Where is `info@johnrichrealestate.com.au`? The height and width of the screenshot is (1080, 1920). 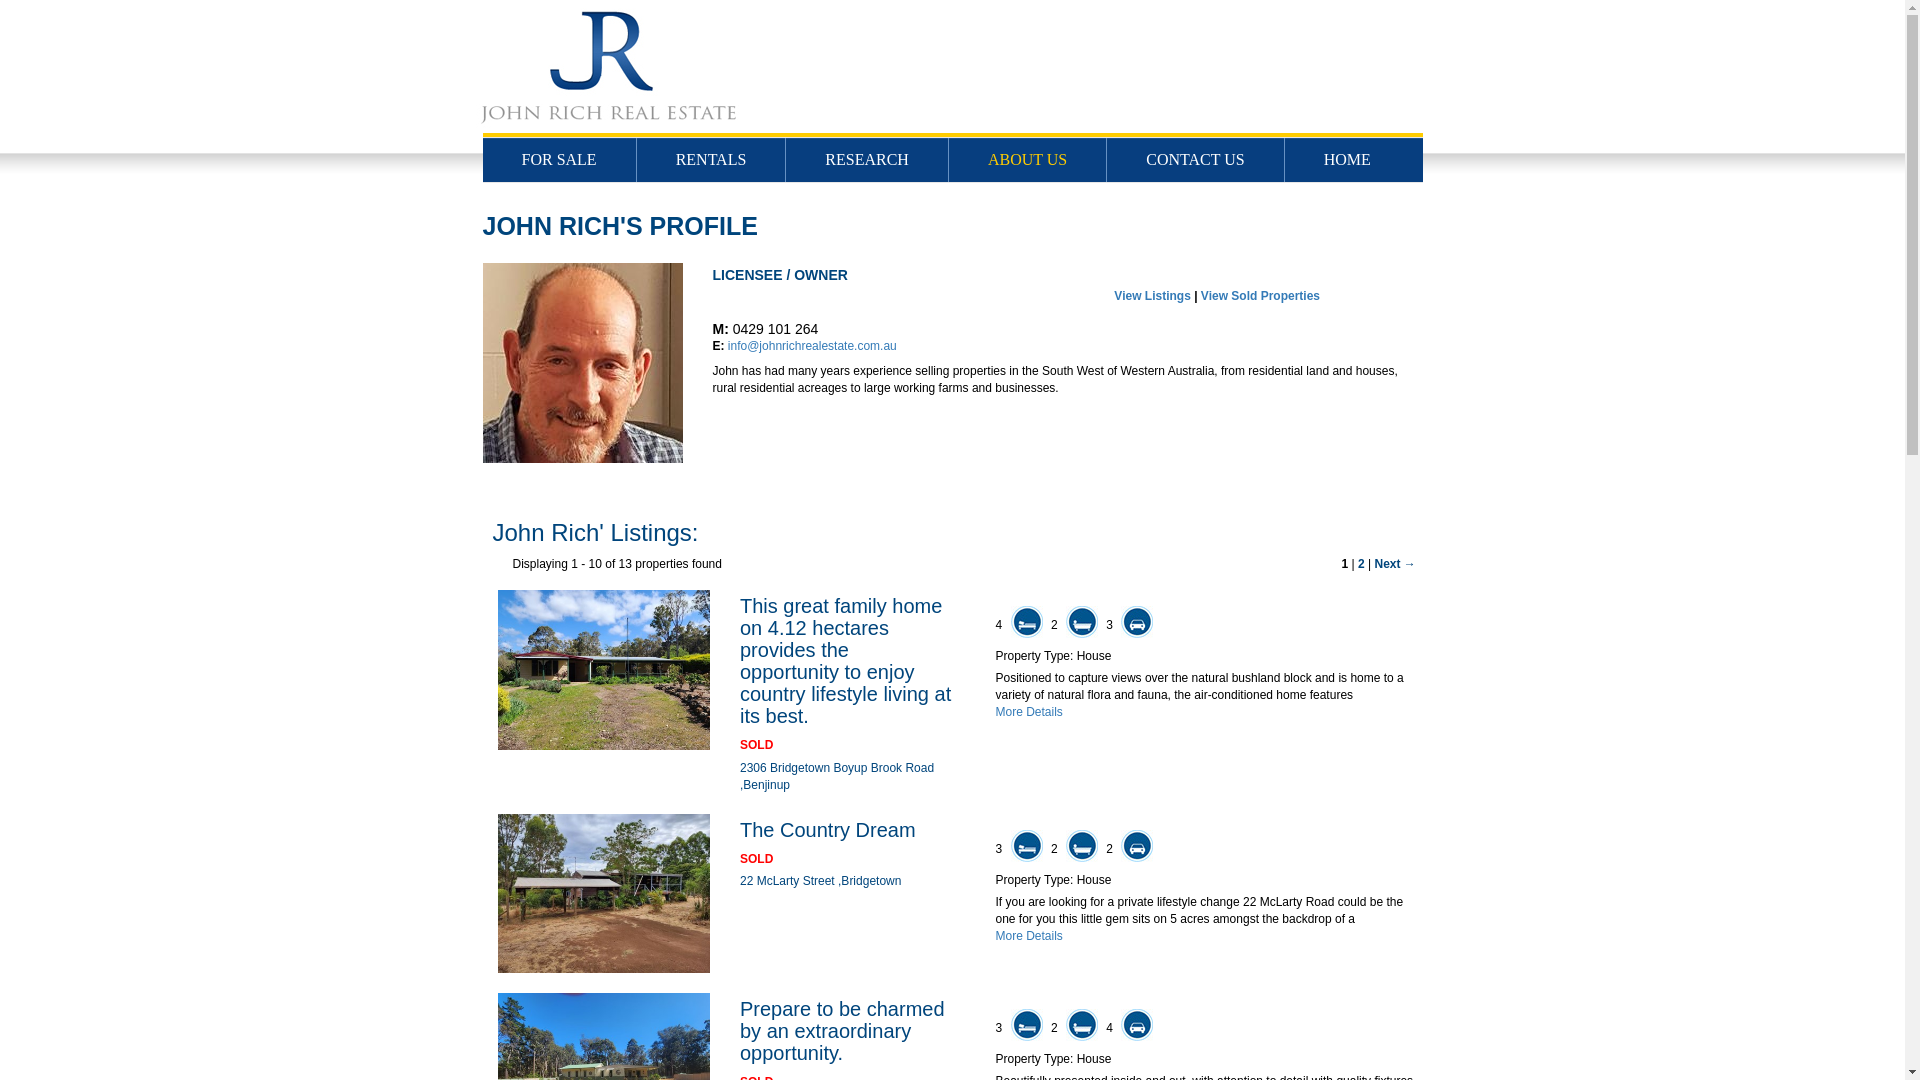
info@johnrichrealestate.com.au is located at coordinates (812, 346).